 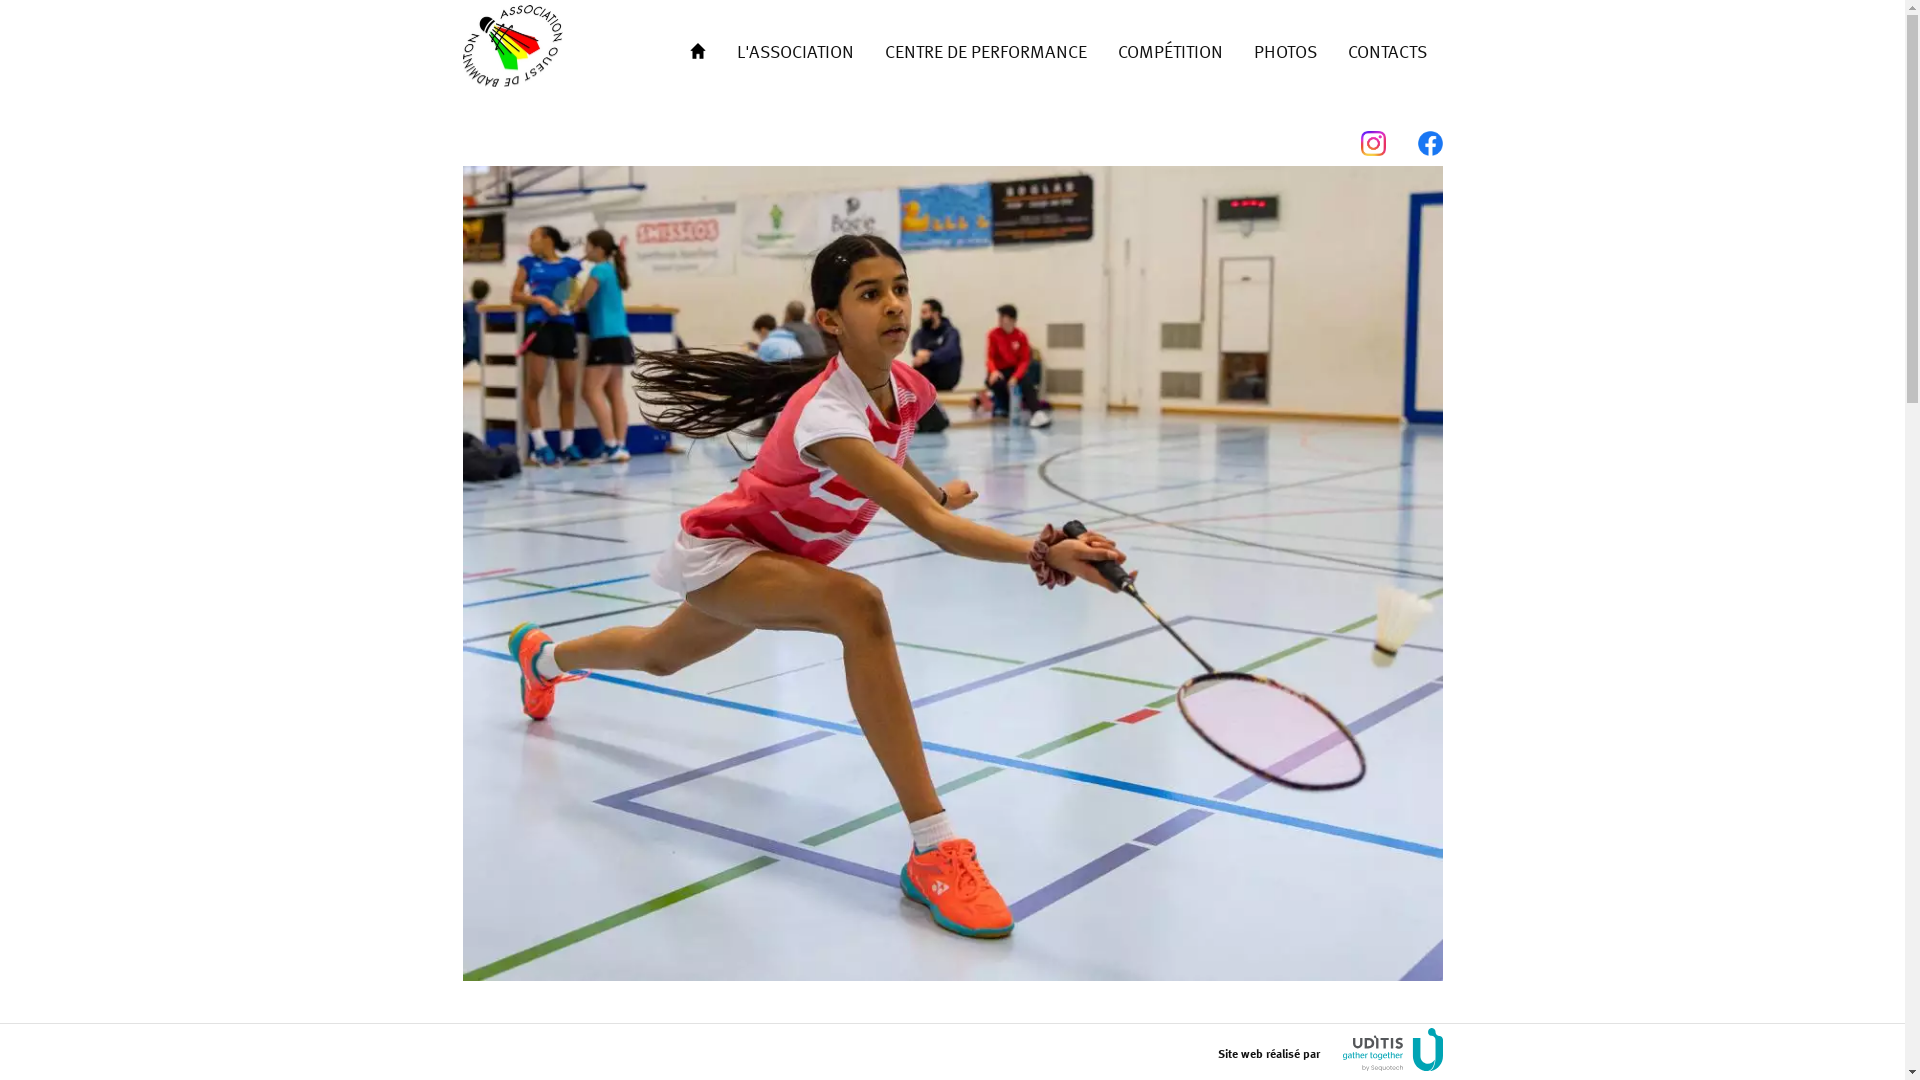 I want to click on PHOTOS, so click(x=1285, y=50).